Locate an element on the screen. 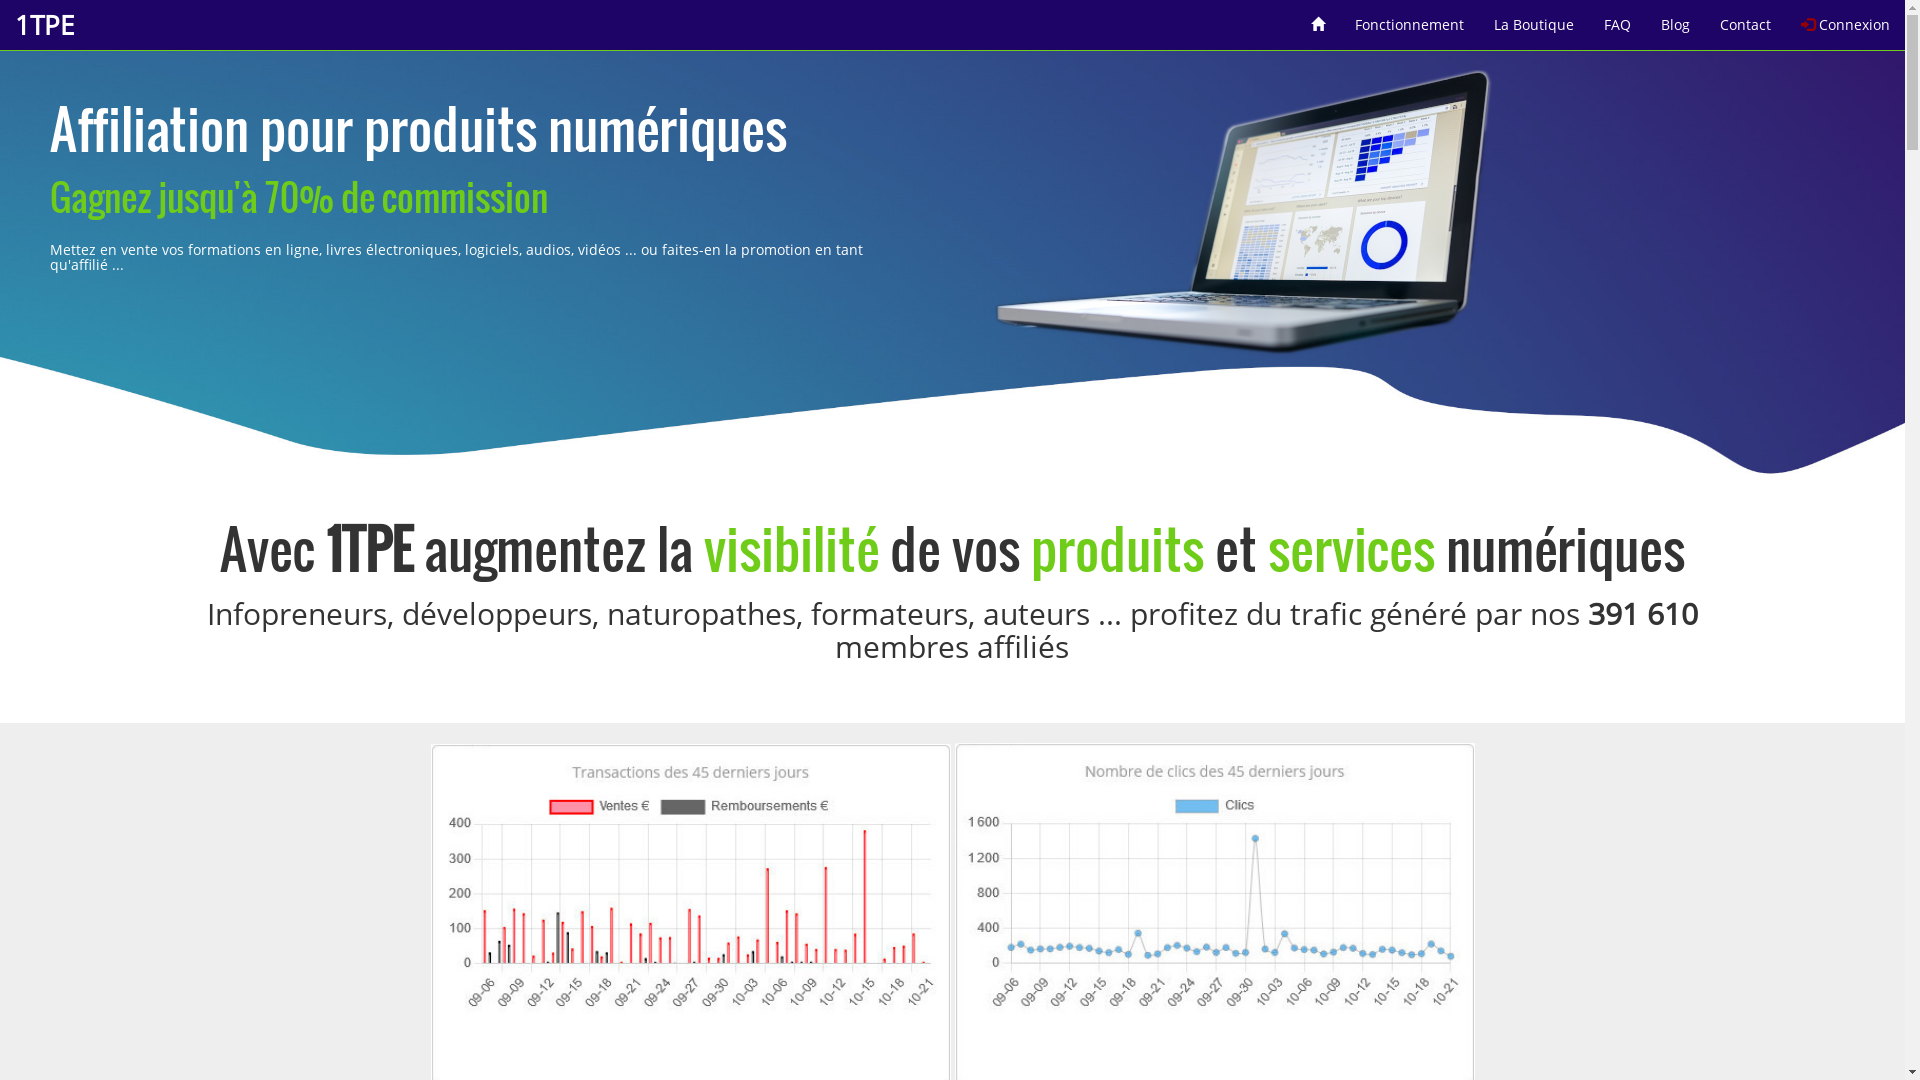  Connexion is located at coordinates (1846, 18).